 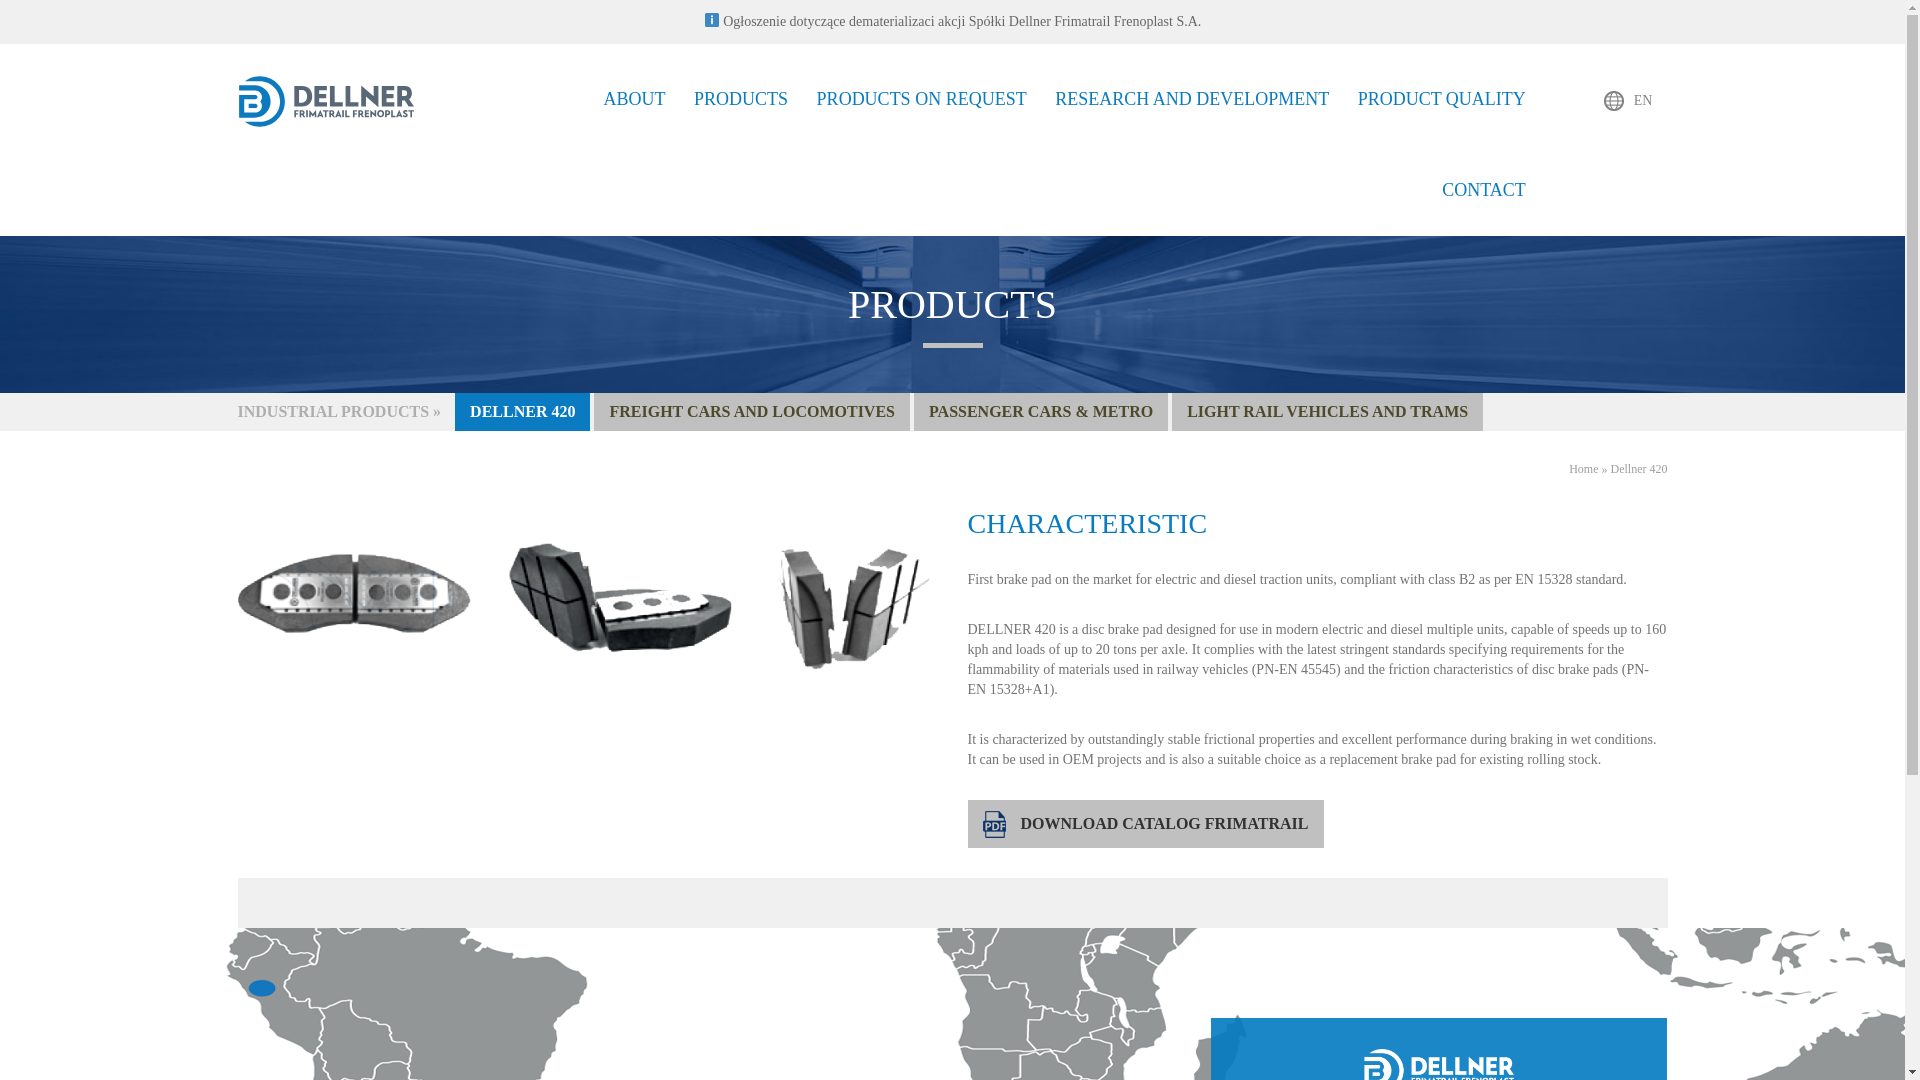 I want to click on EN, so click(x=1628, y=100).